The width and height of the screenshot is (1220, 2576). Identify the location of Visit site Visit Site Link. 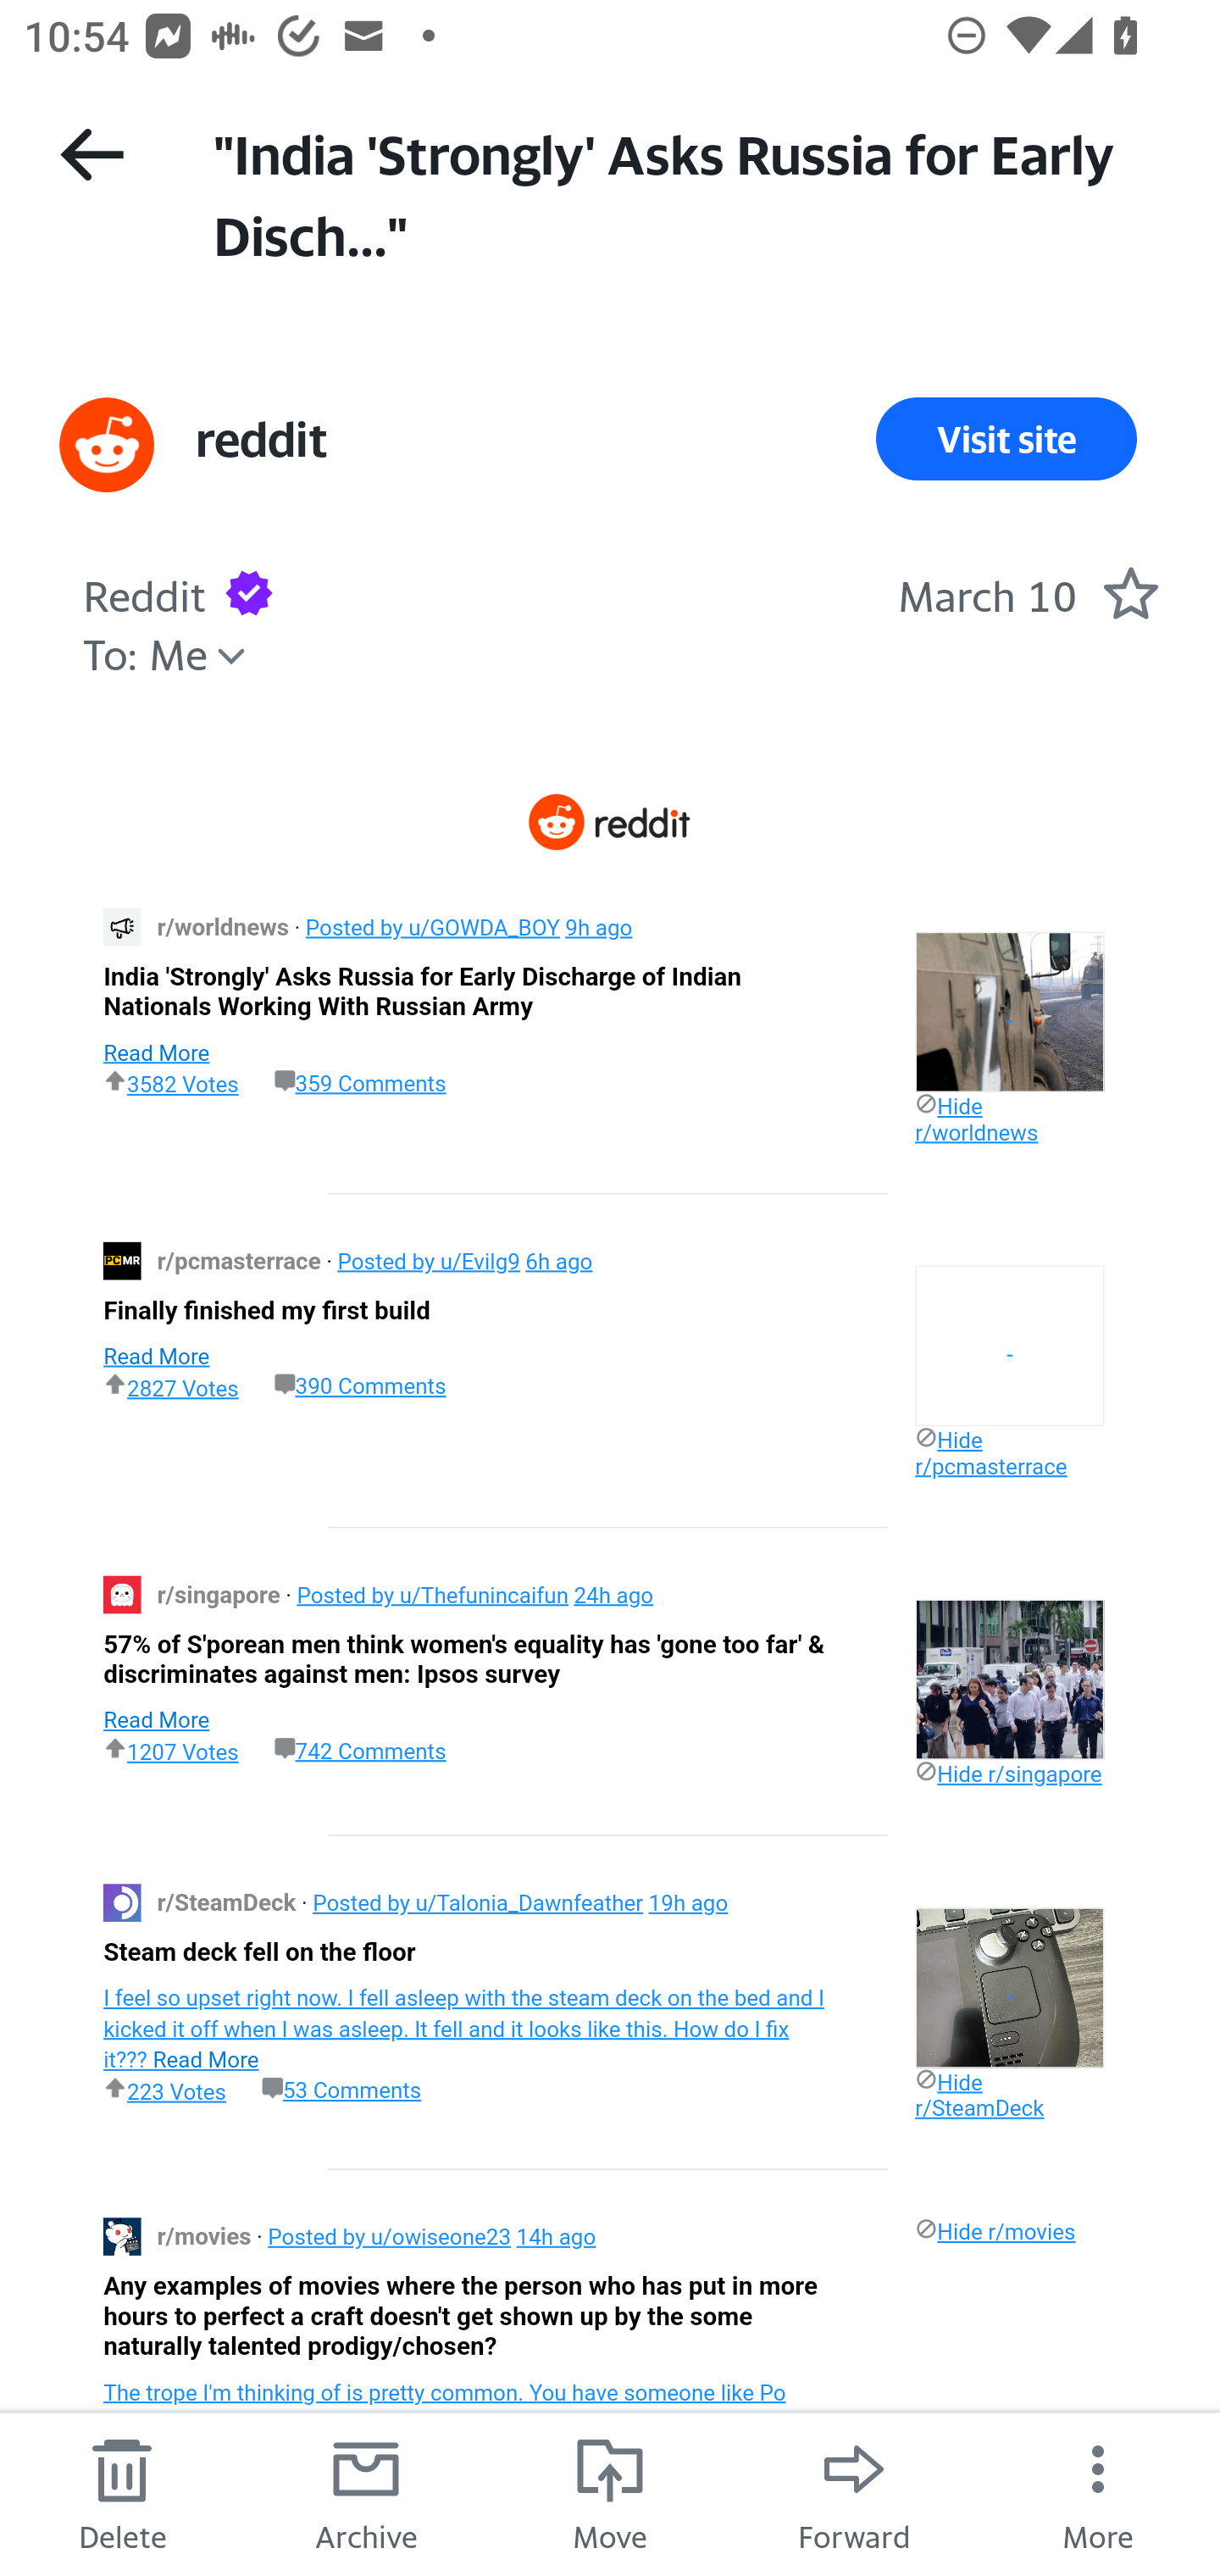
(1006, 439).